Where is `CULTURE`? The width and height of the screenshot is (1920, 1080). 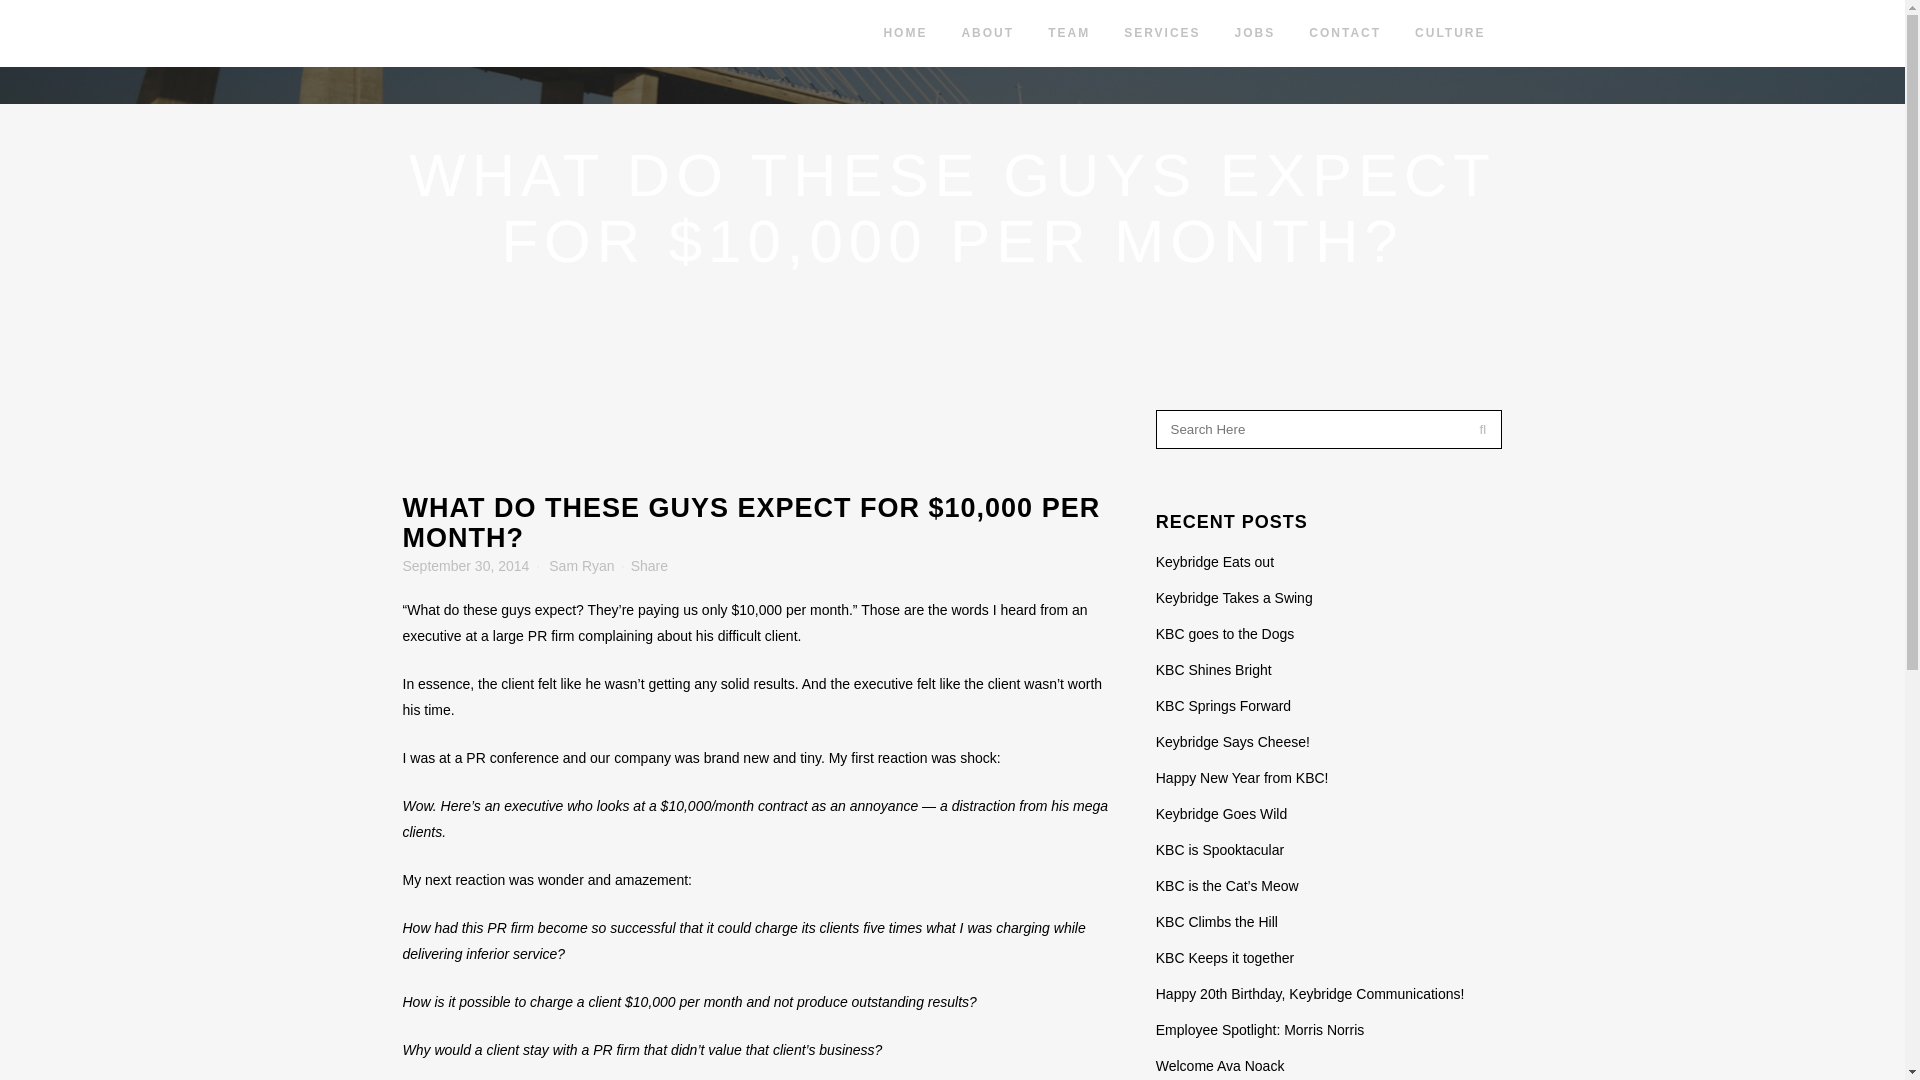 CULTURE is located at coordinates (1449, 33).